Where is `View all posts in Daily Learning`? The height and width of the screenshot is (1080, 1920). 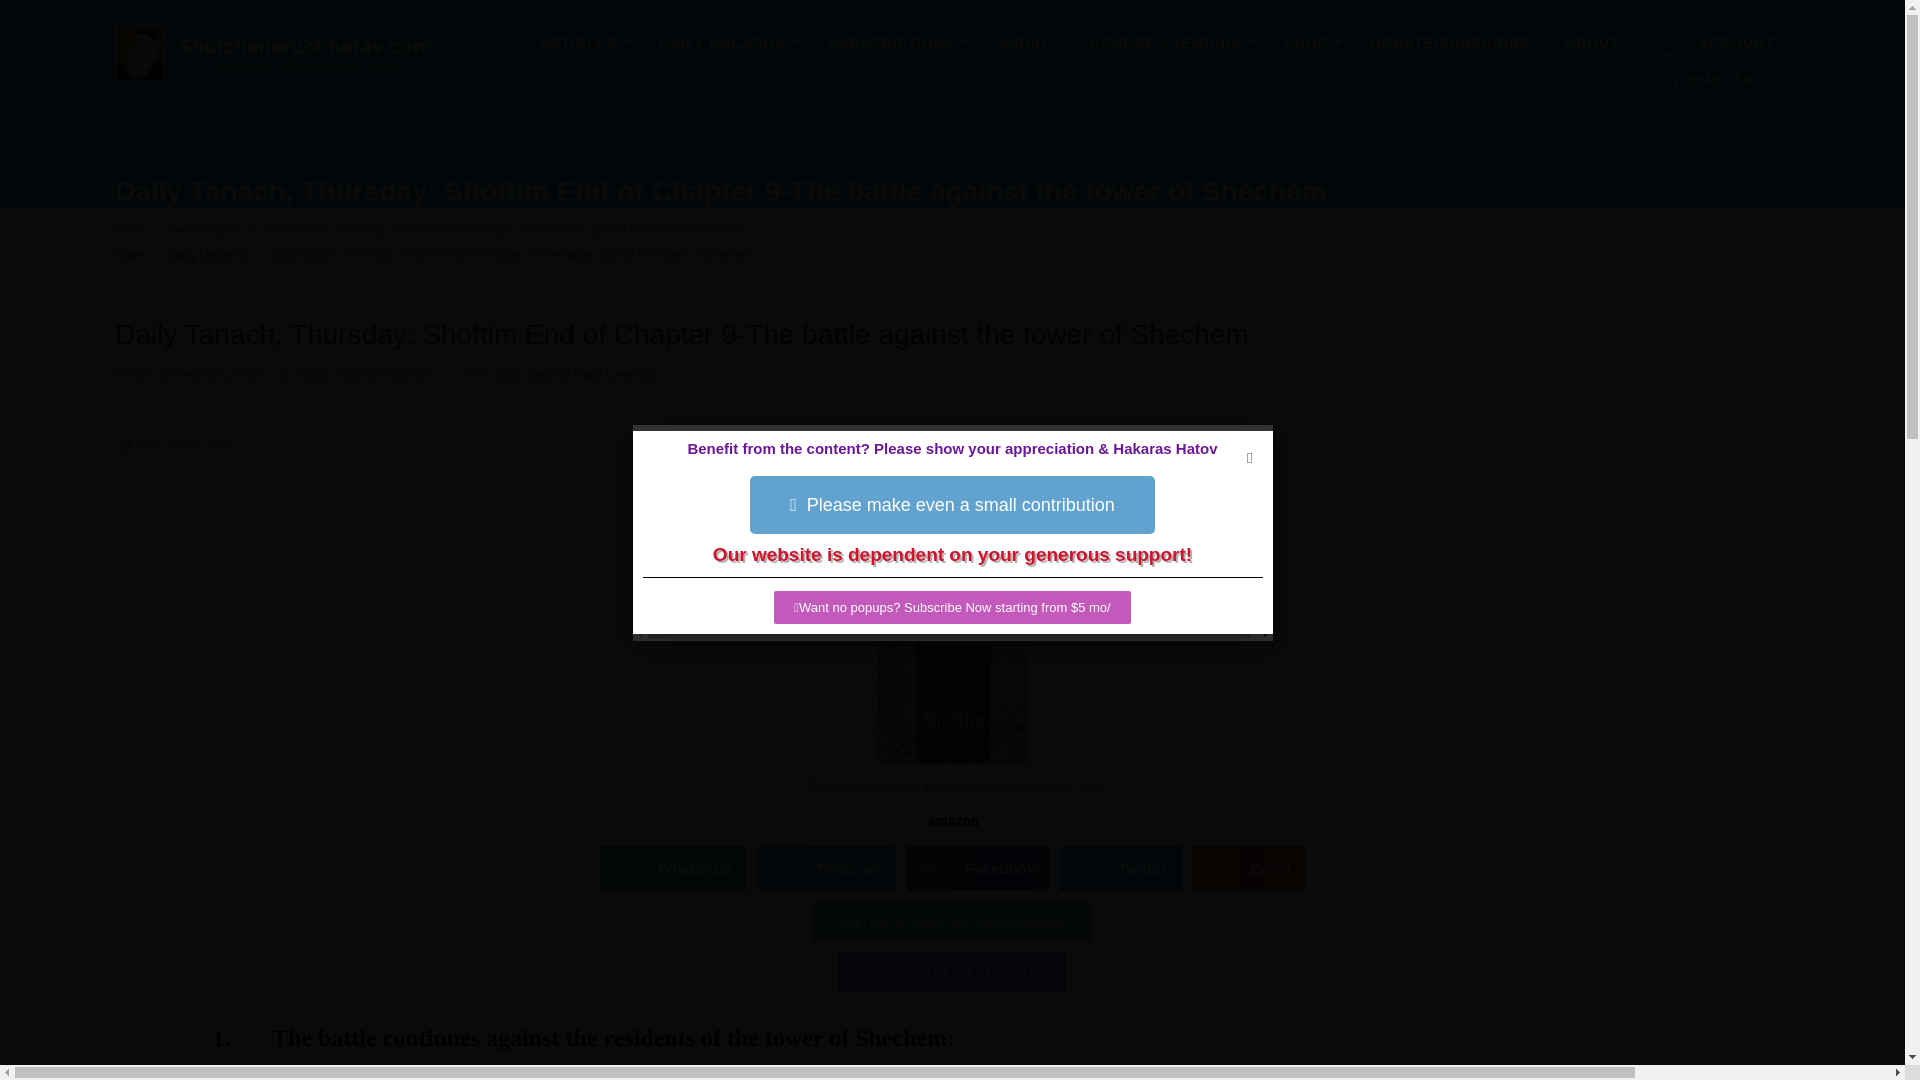
View all posts in Daily Learning is located at coordinates (208, 255).